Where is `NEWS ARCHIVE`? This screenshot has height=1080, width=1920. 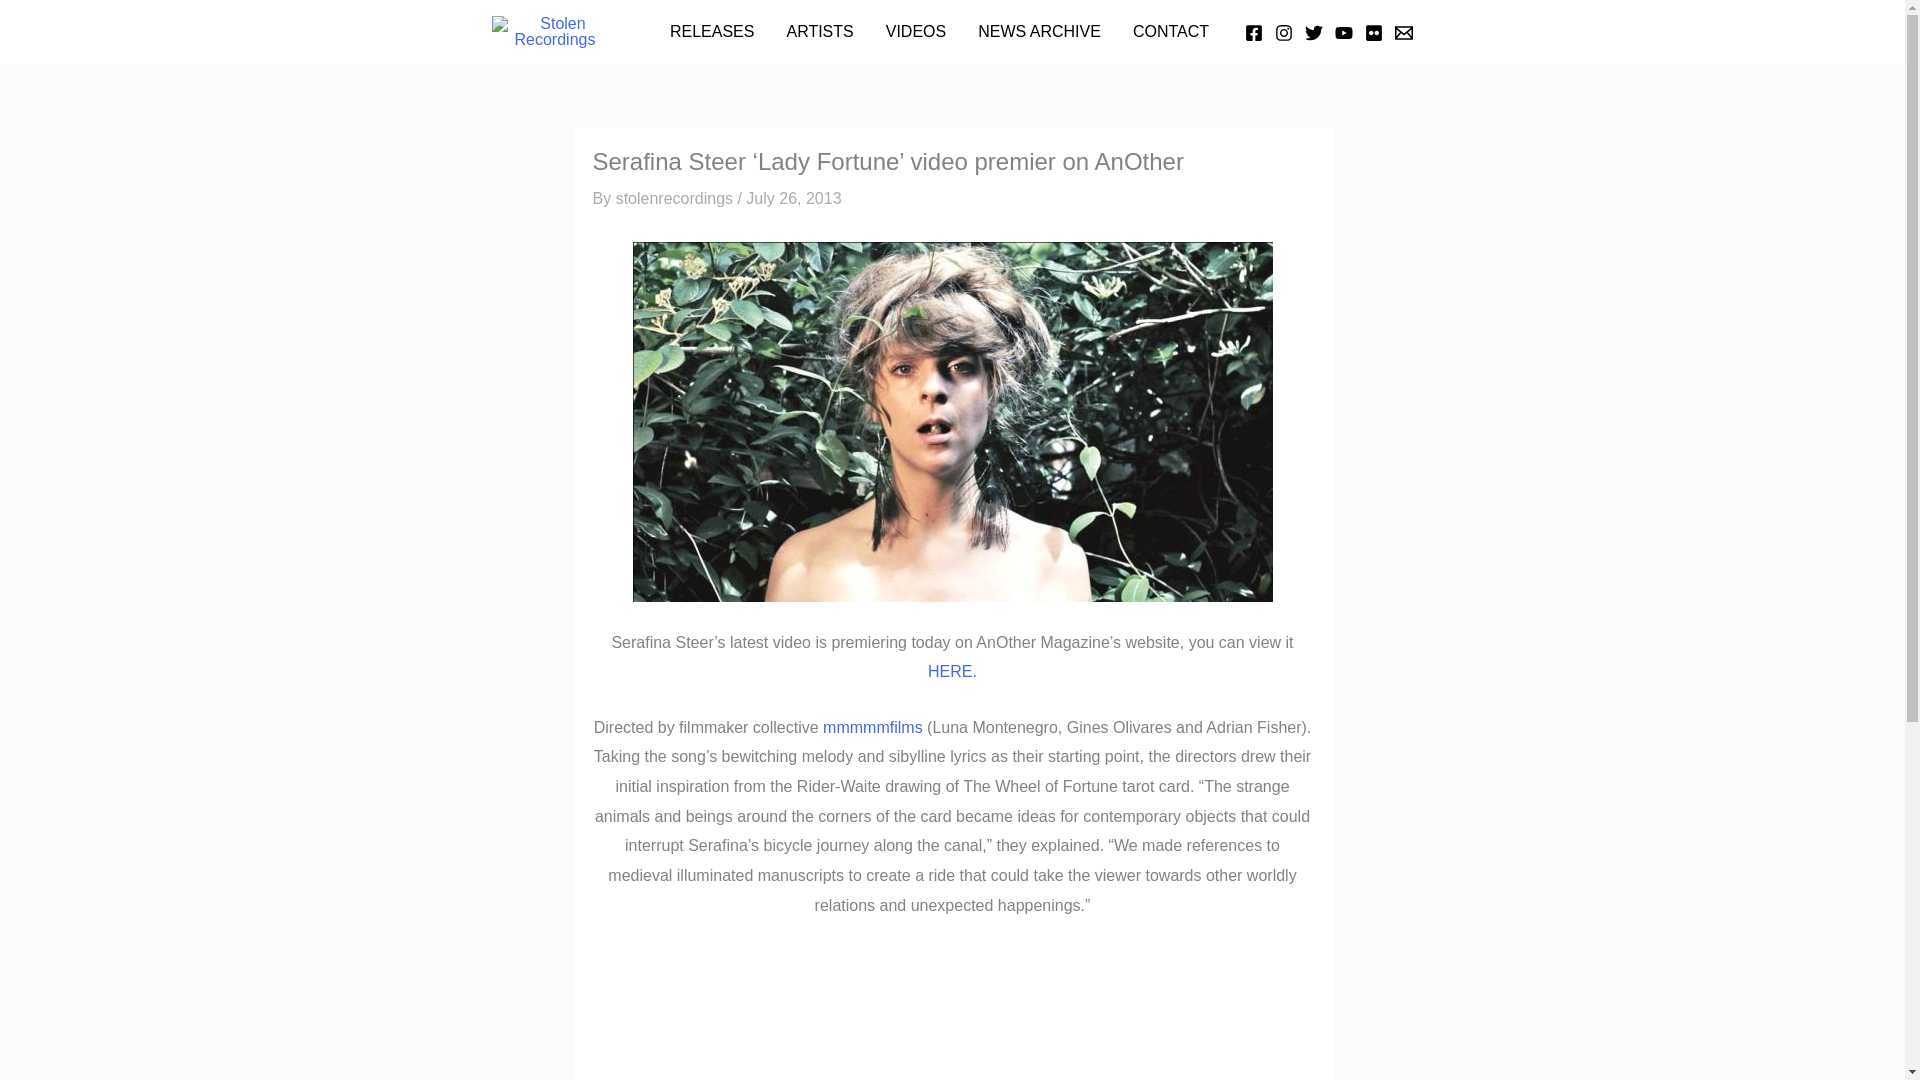 NEWS ARCHIVE is located at coordinates (1039, 32).